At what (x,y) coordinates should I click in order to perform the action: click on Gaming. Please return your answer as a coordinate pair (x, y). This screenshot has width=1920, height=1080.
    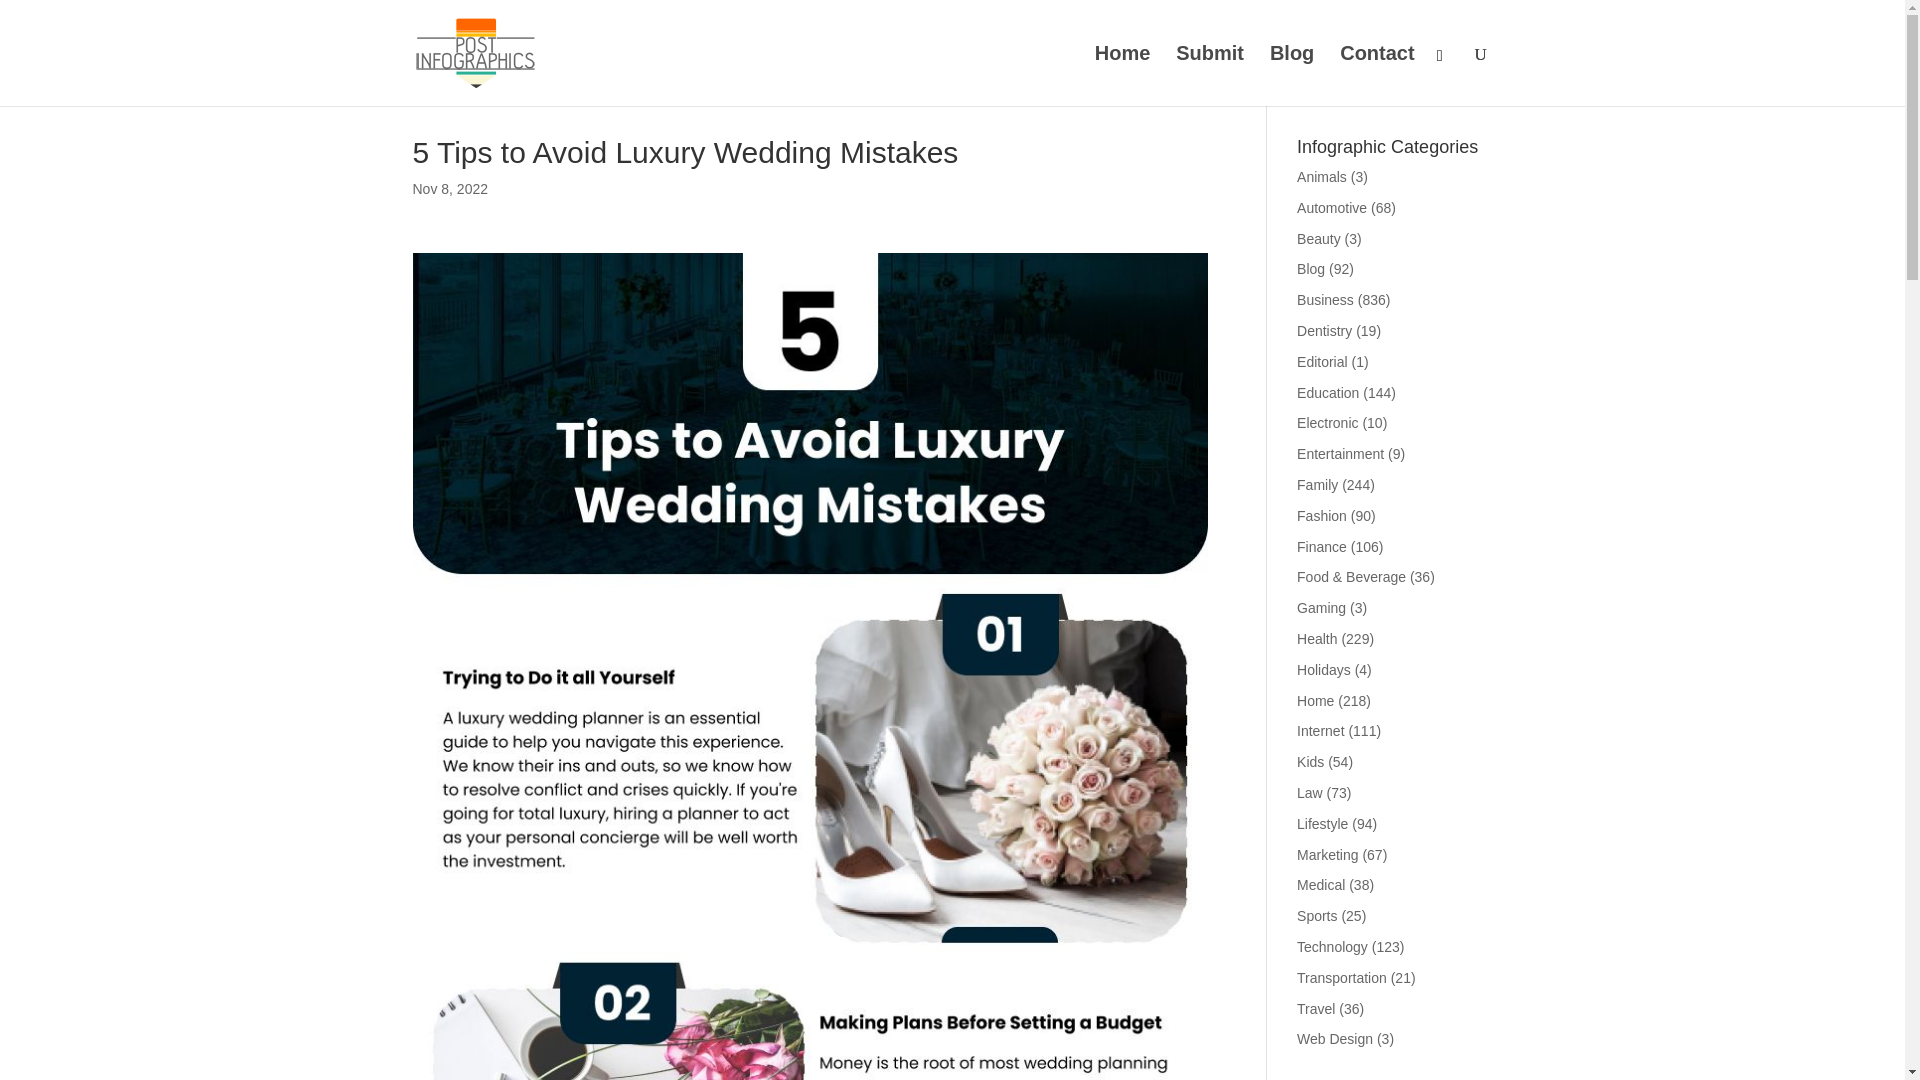
    Looking at the image, I should click on (1321, 608).